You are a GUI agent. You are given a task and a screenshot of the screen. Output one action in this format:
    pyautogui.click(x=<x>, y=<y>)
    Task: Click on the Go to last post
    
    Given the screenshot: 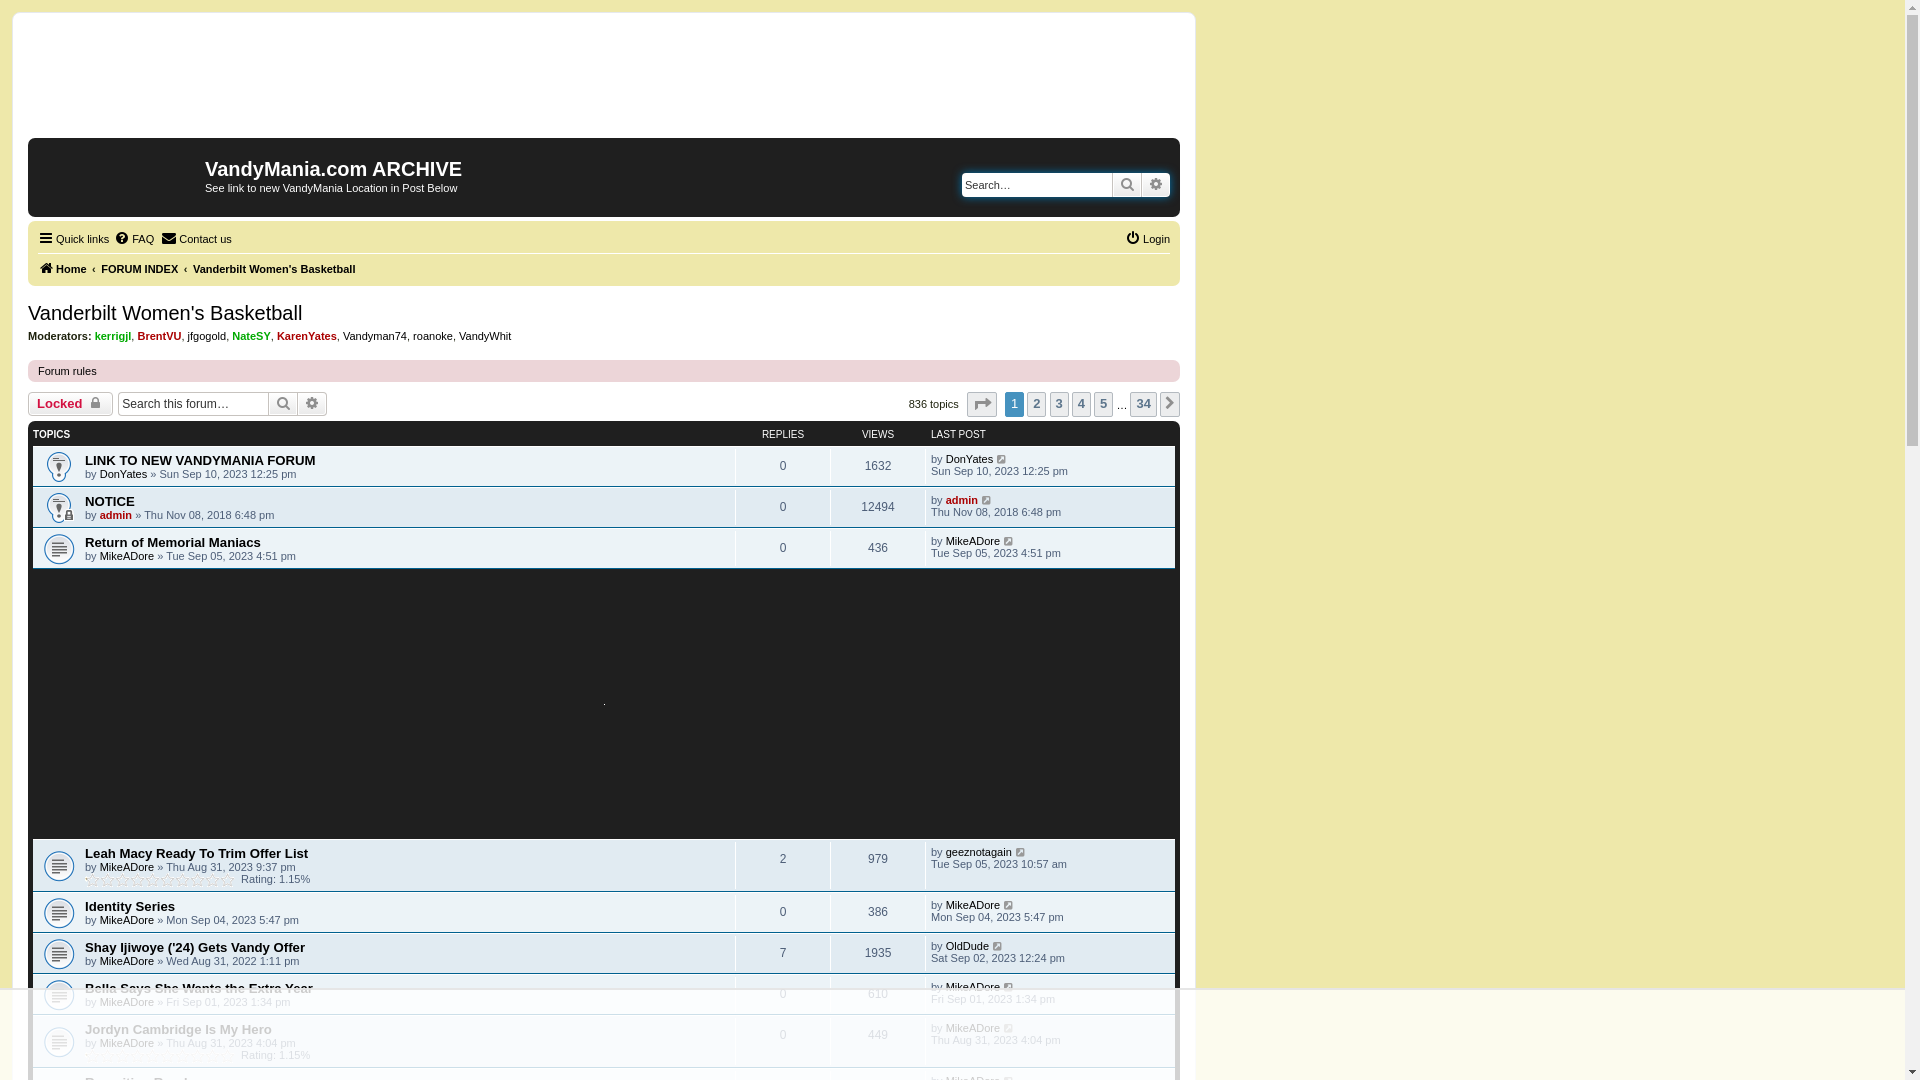 What is the action you would take?
    pyautogui.click(x=1009, y=905)
    